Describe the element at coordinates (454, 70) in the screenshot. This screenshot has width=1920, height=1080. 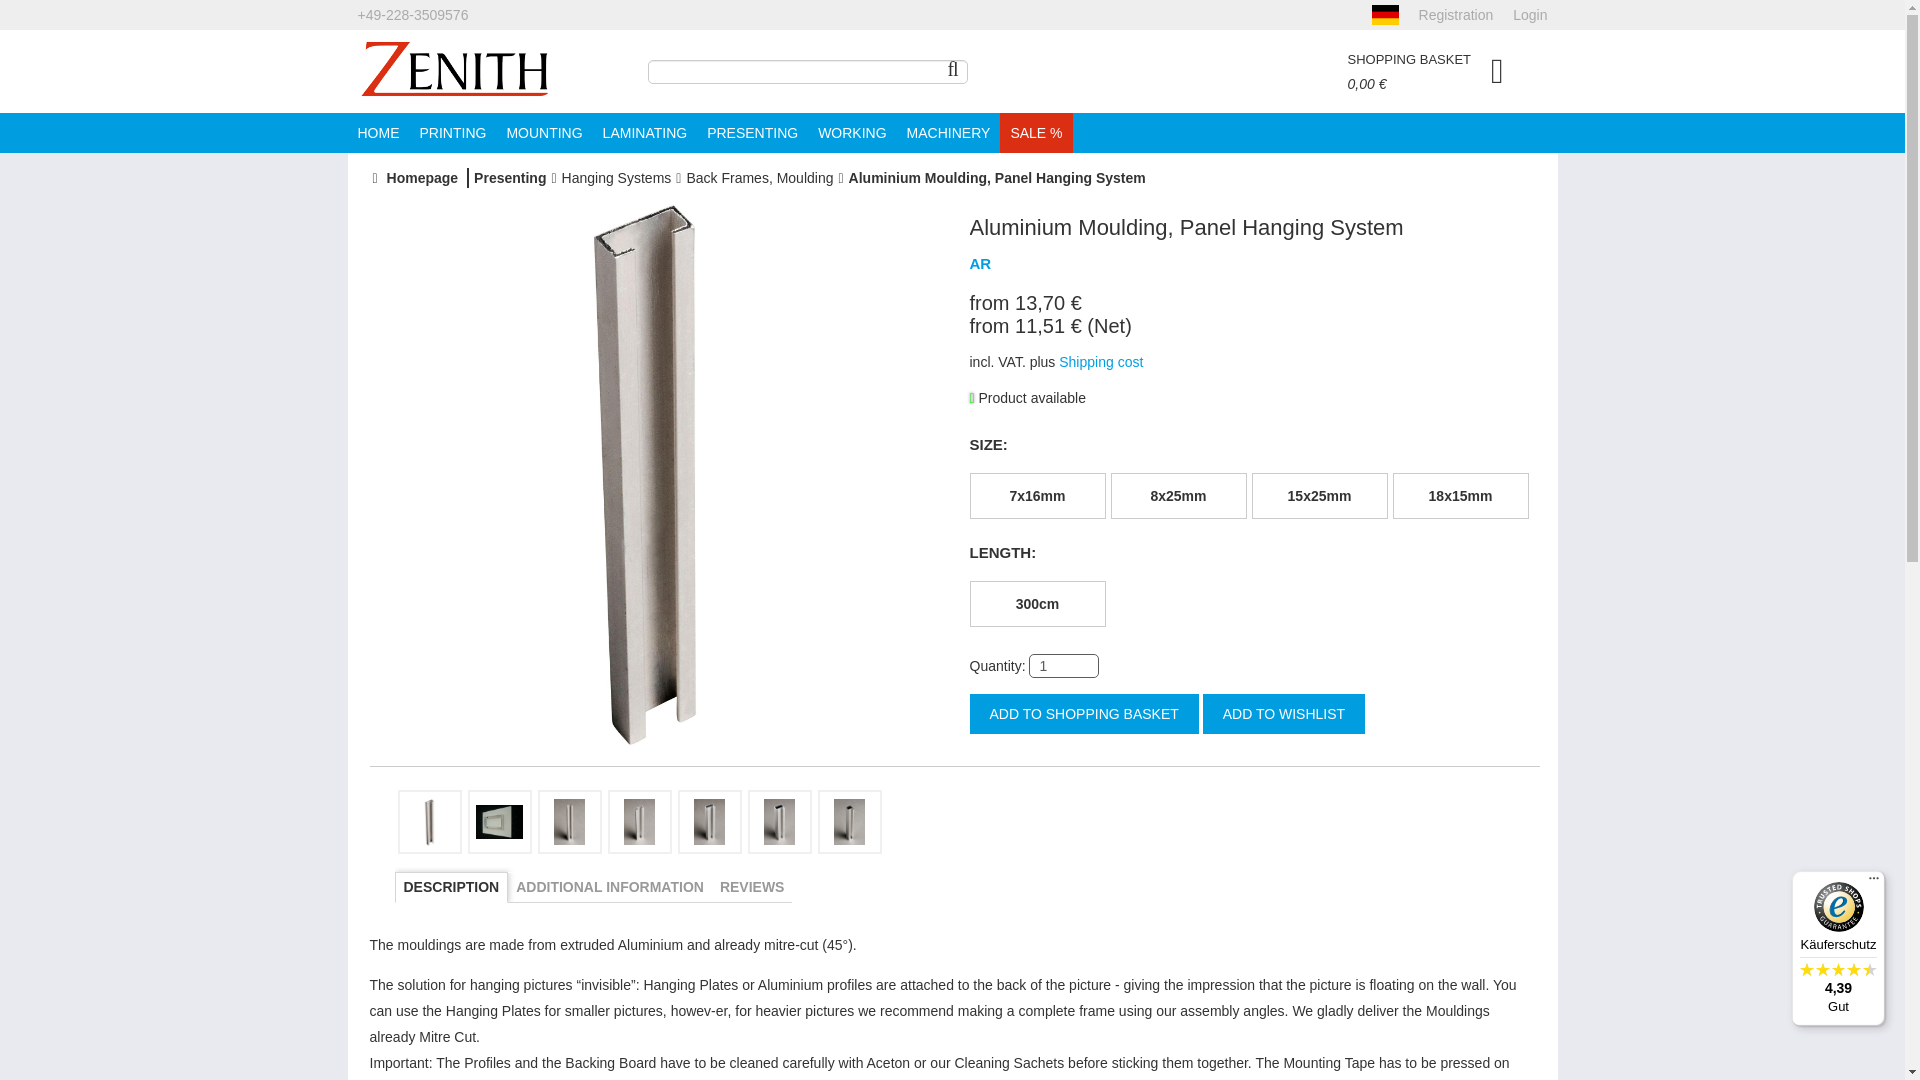
I see `Home` at that location.